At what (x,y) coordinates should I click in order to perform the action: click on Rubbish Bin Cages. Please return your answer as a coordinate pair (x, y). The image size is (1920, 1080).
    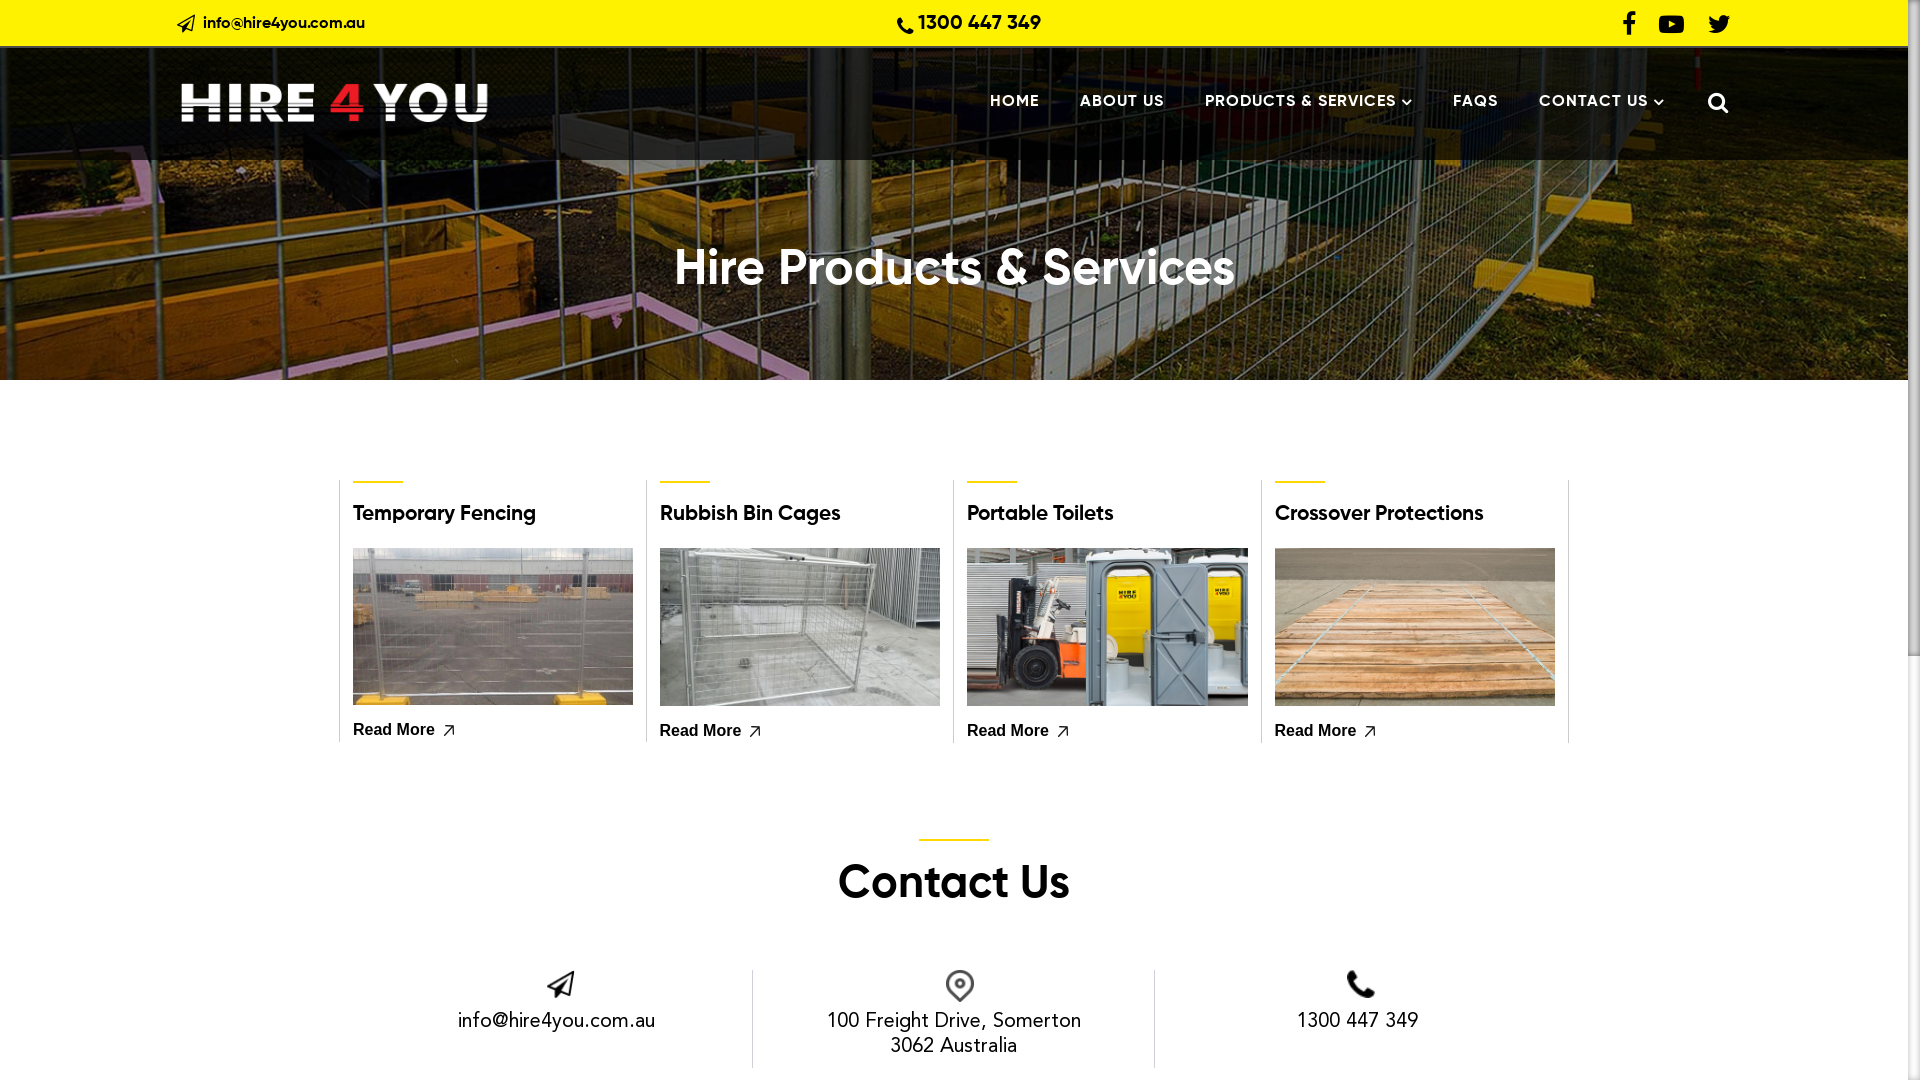
    Looking at the image, I should click on (800, 506).